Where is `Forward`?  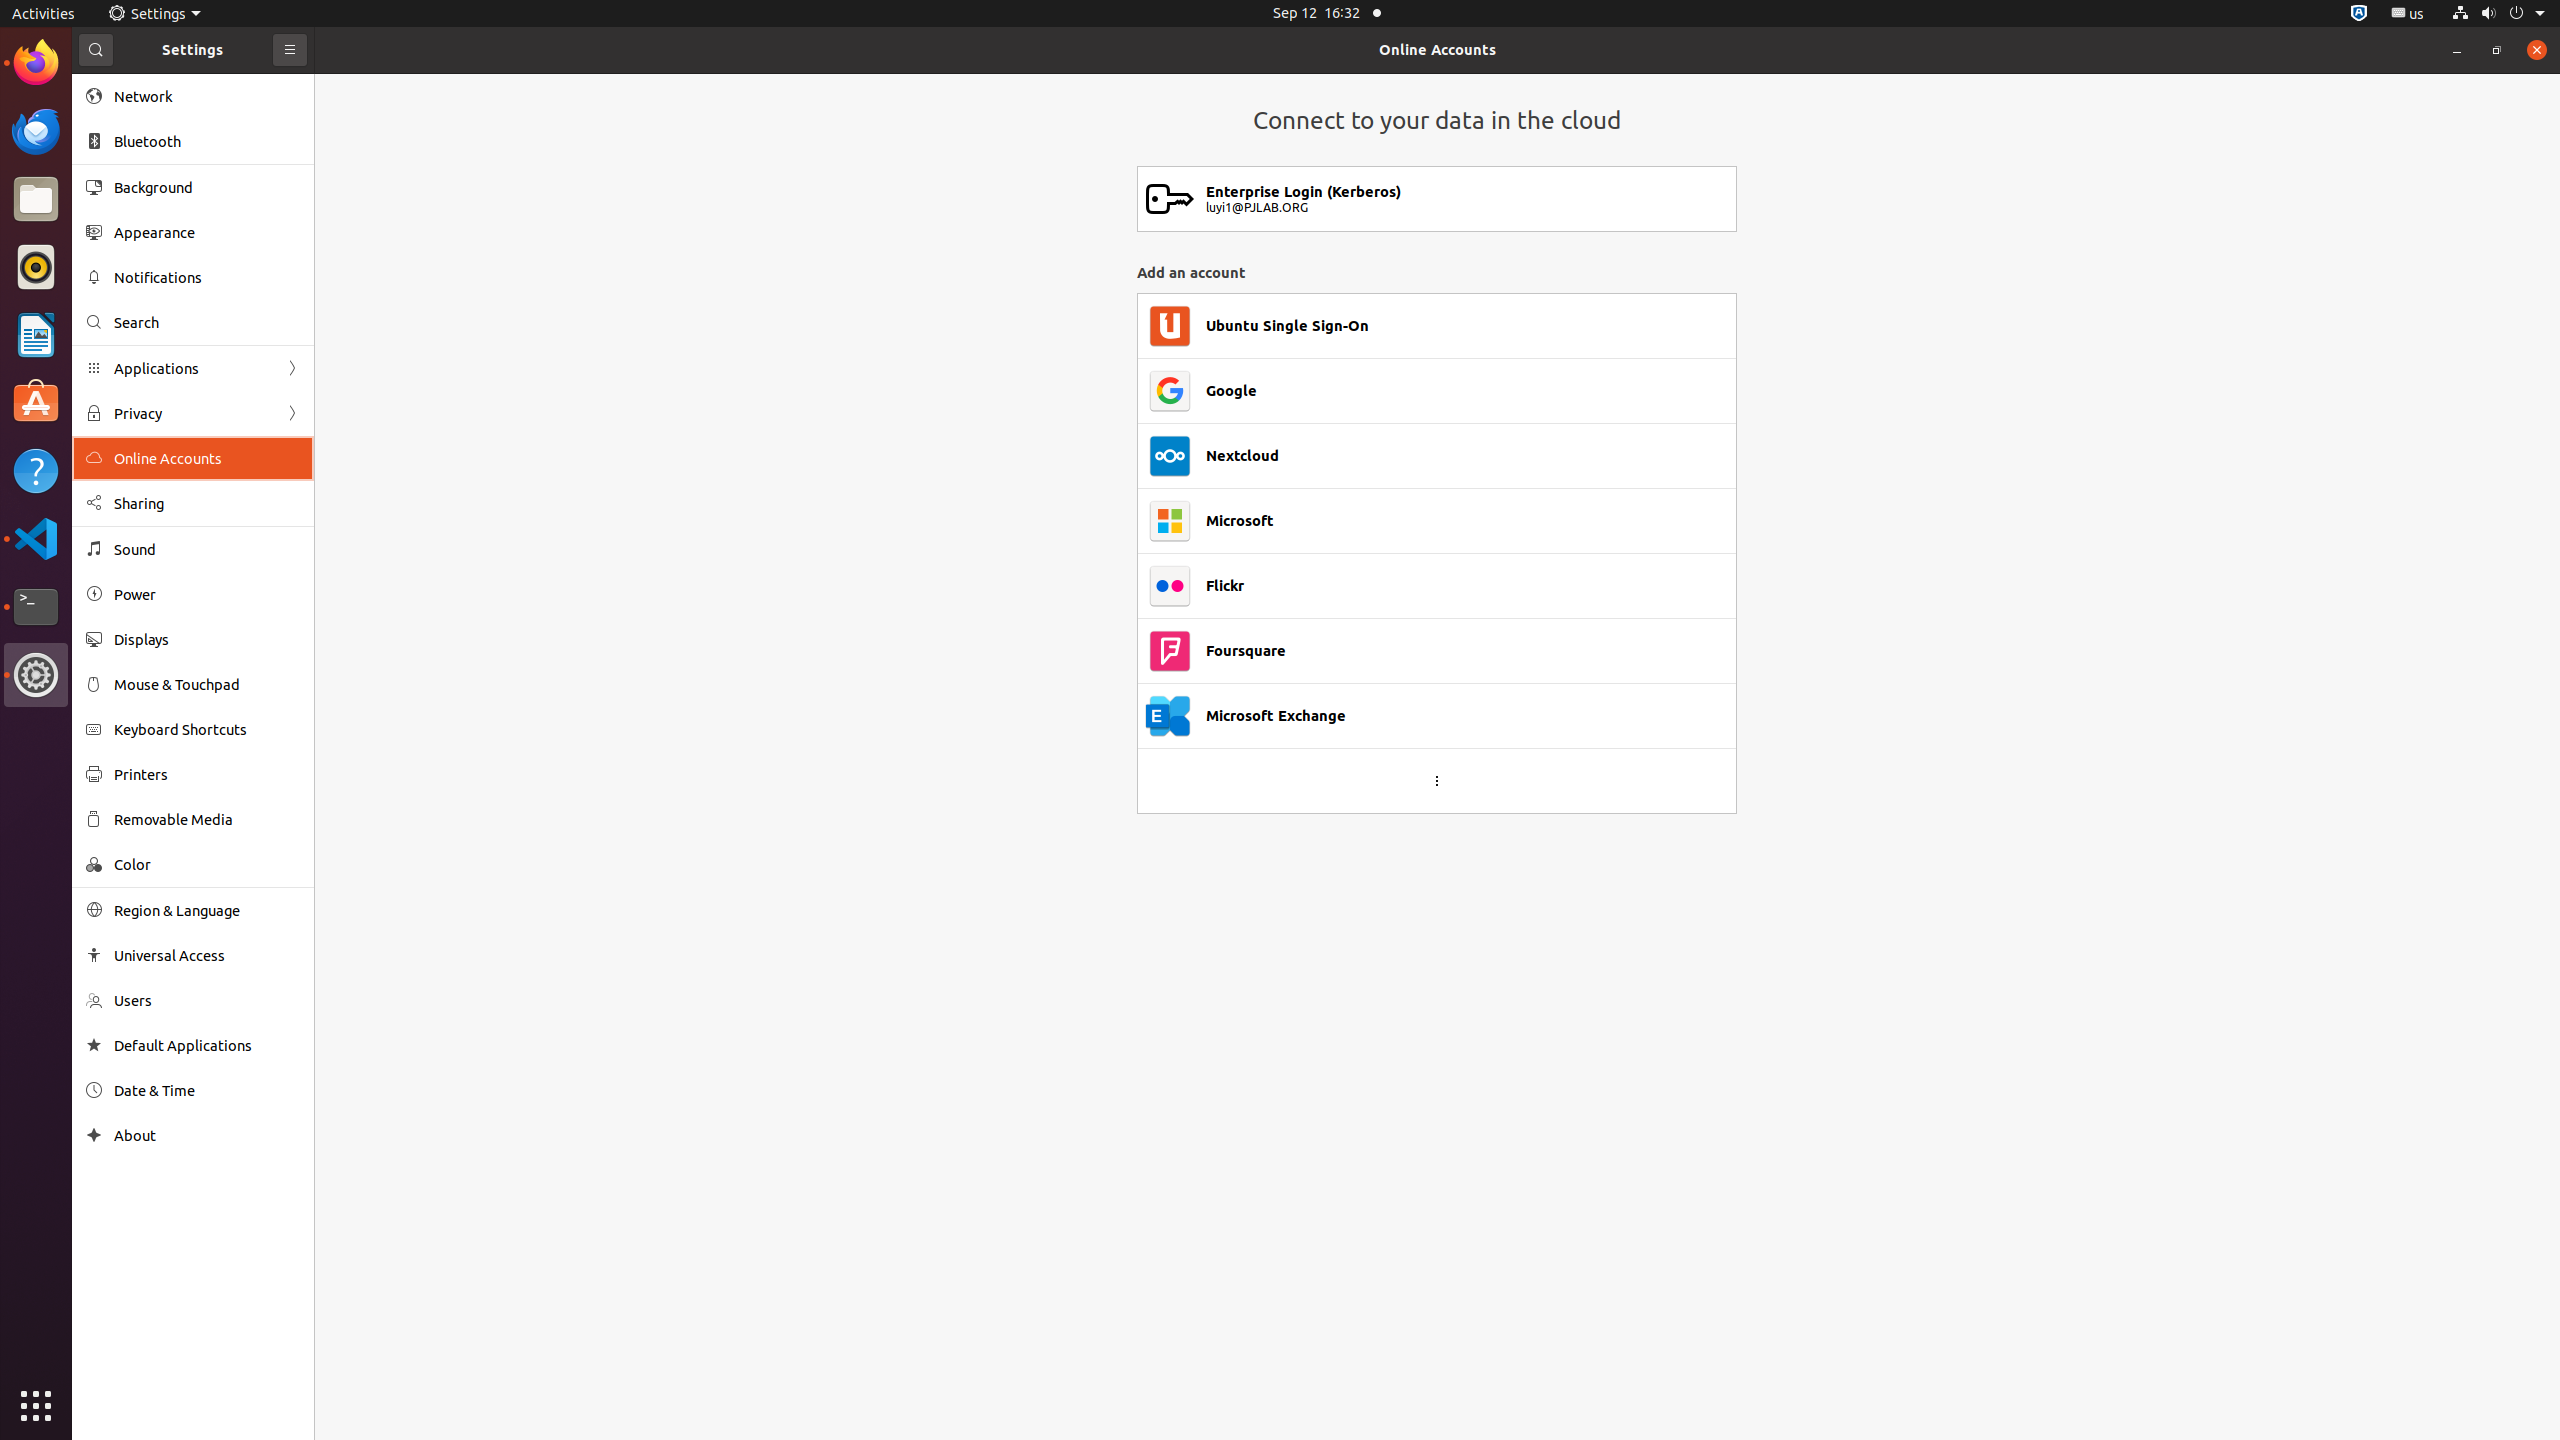 Forward is located at coordinates (292, 414).